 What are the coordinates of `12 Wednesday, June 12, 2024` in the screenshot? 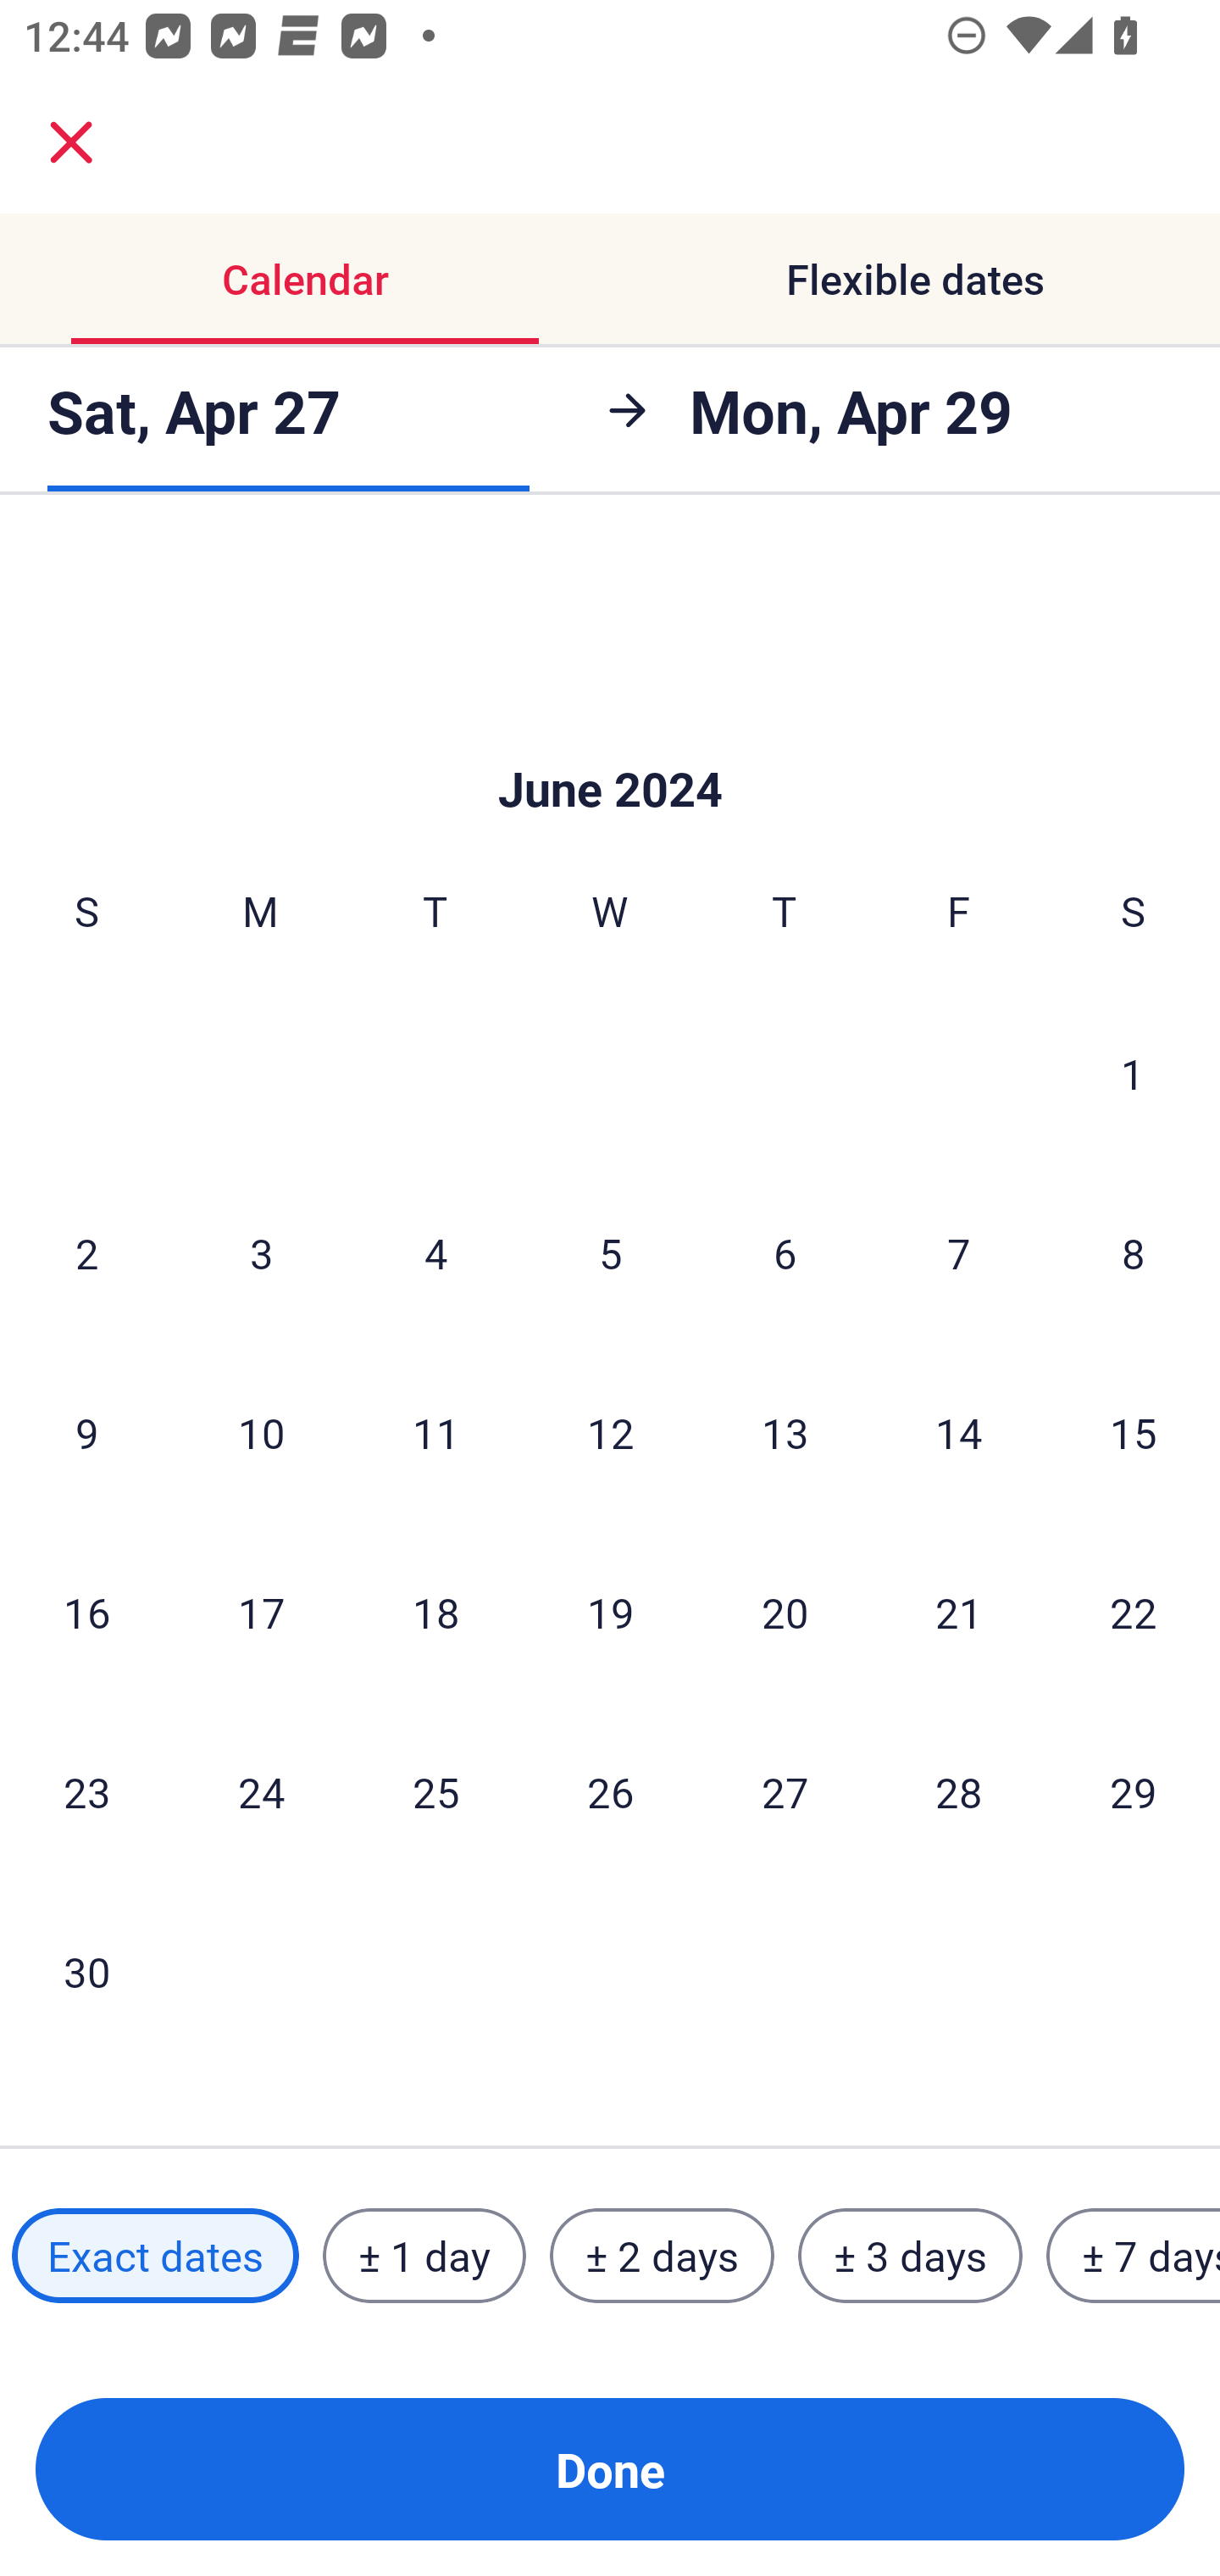 It's located at (610, 1432).